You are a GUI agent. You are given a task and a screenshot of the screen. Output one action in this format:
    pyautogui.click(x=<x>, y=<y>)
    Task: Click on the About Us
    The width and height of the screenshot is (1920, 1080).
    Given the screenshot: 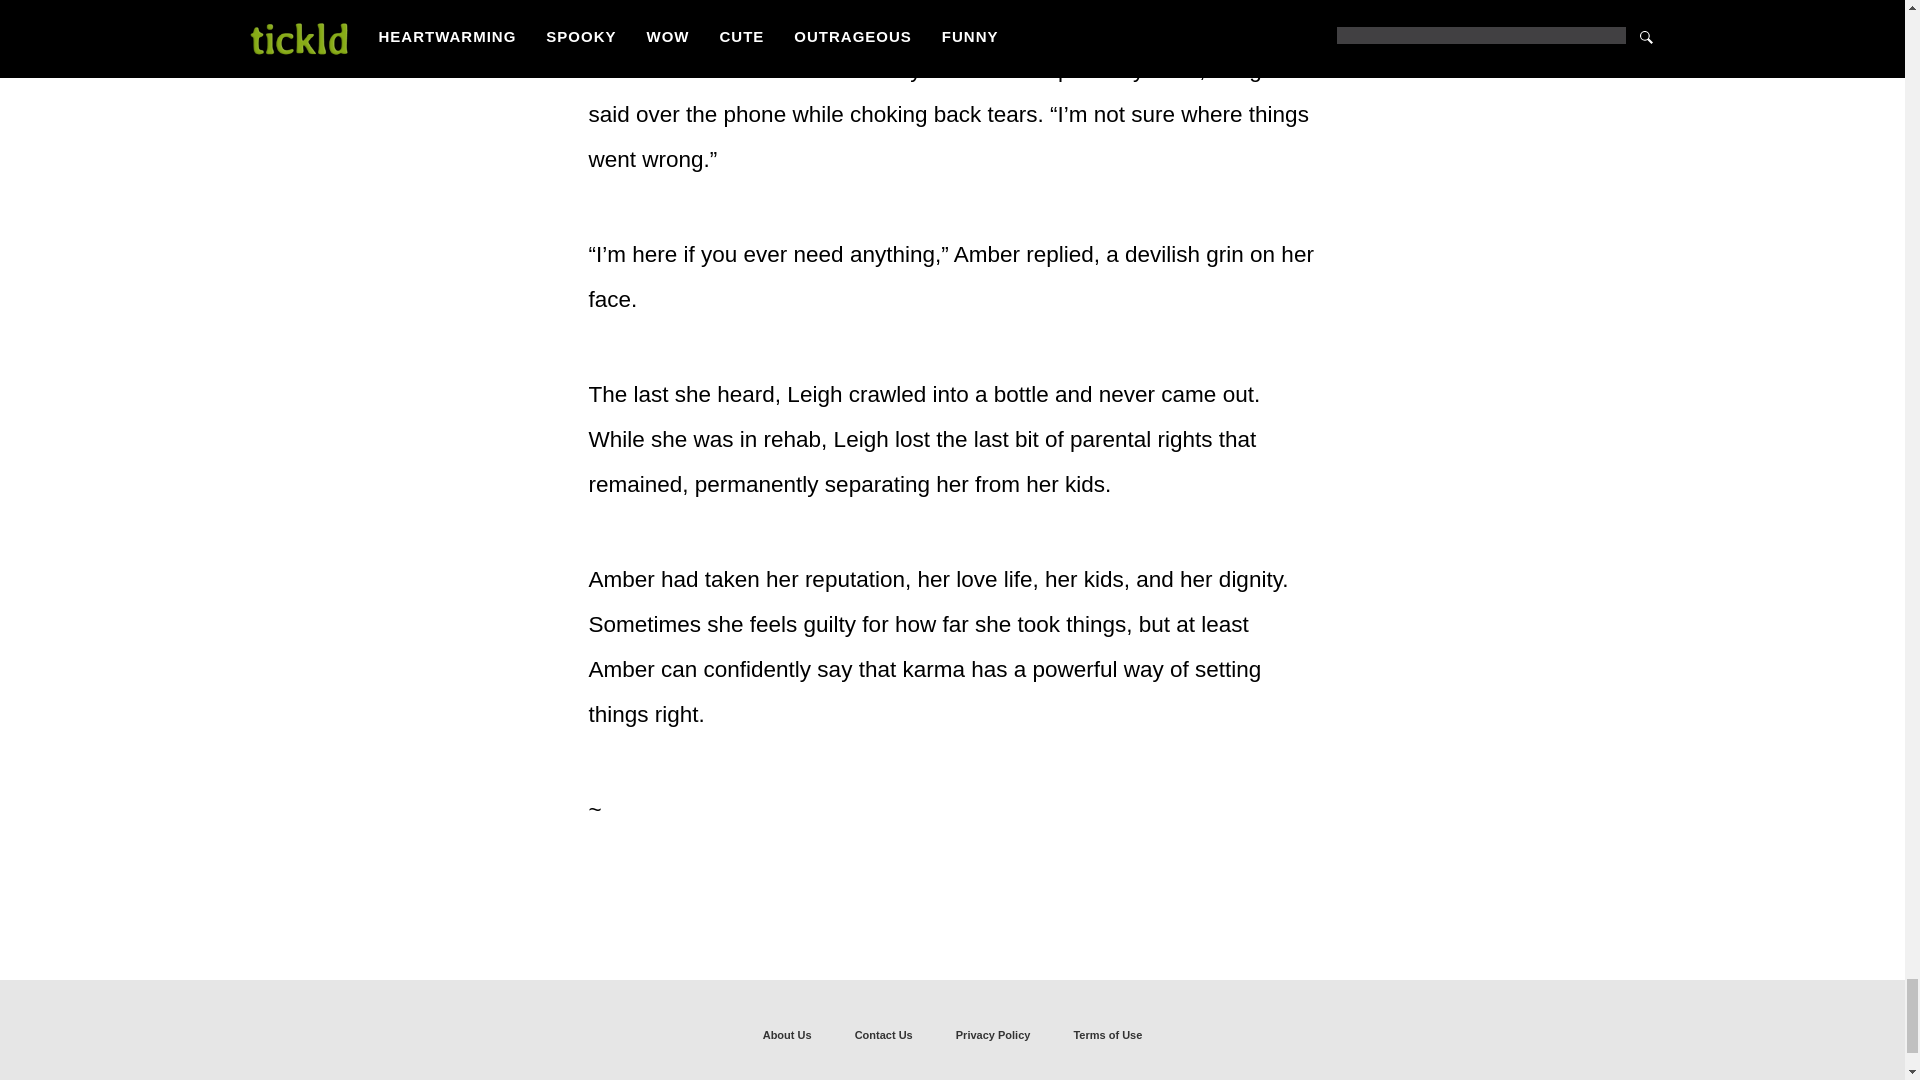 What is the action you would take?
    pyautogui.click(x=787, y=1034)
    